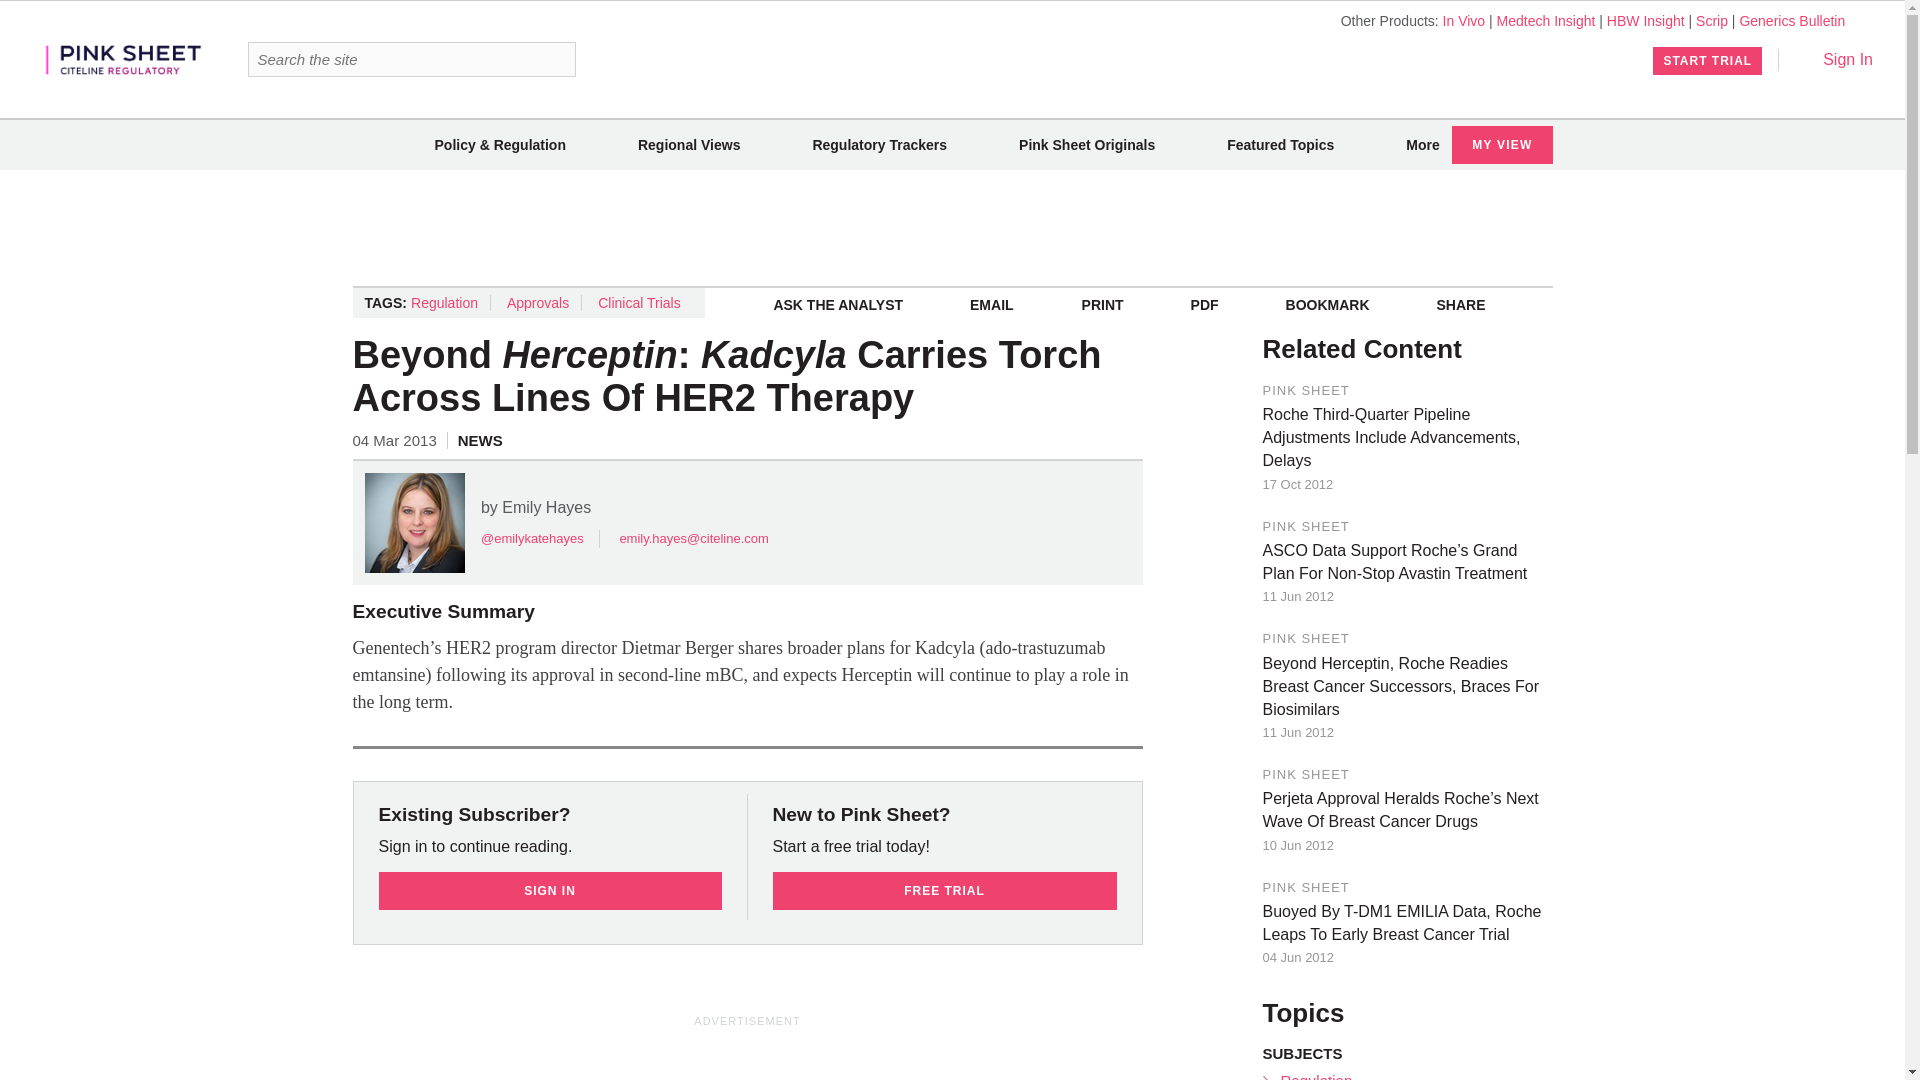  Describe the element at coordinates (1646, 20) in the screenshot. I see `HBW Insight` at that location.